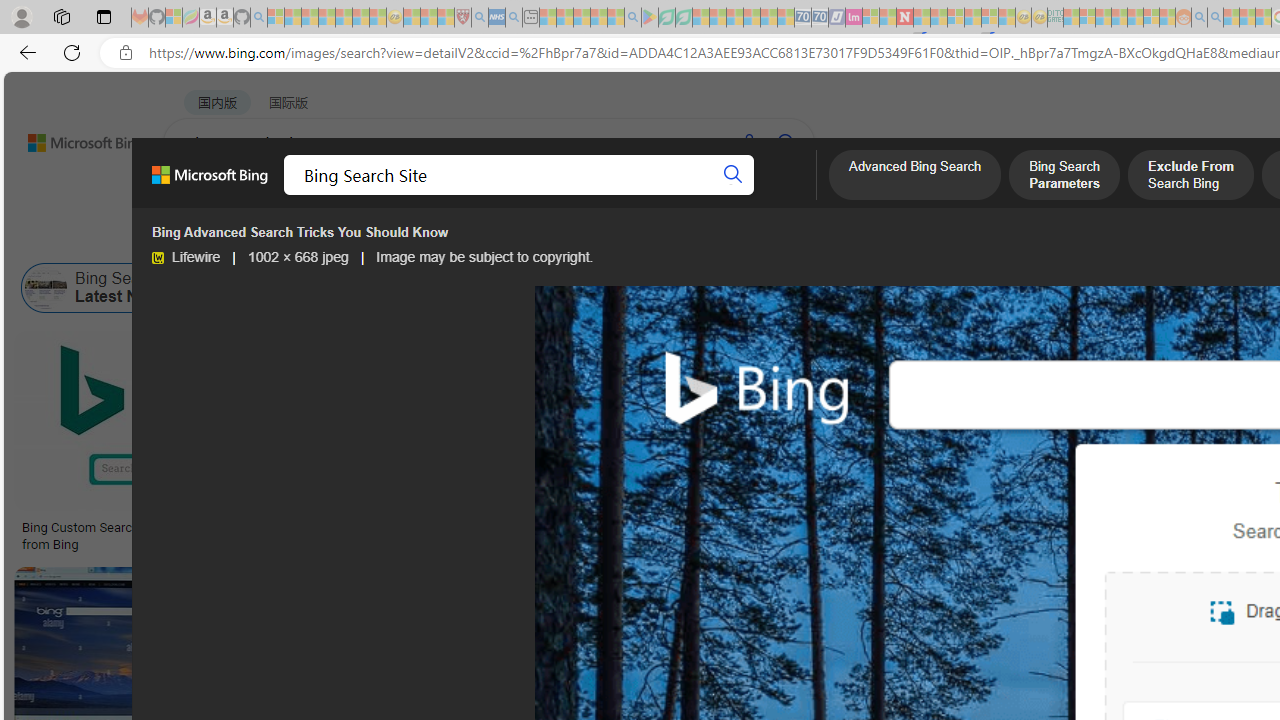 The image size is (1280, 720). Describe the element at coordinates (157, 258) in the screenshot. I see `Lifewire` at that location.